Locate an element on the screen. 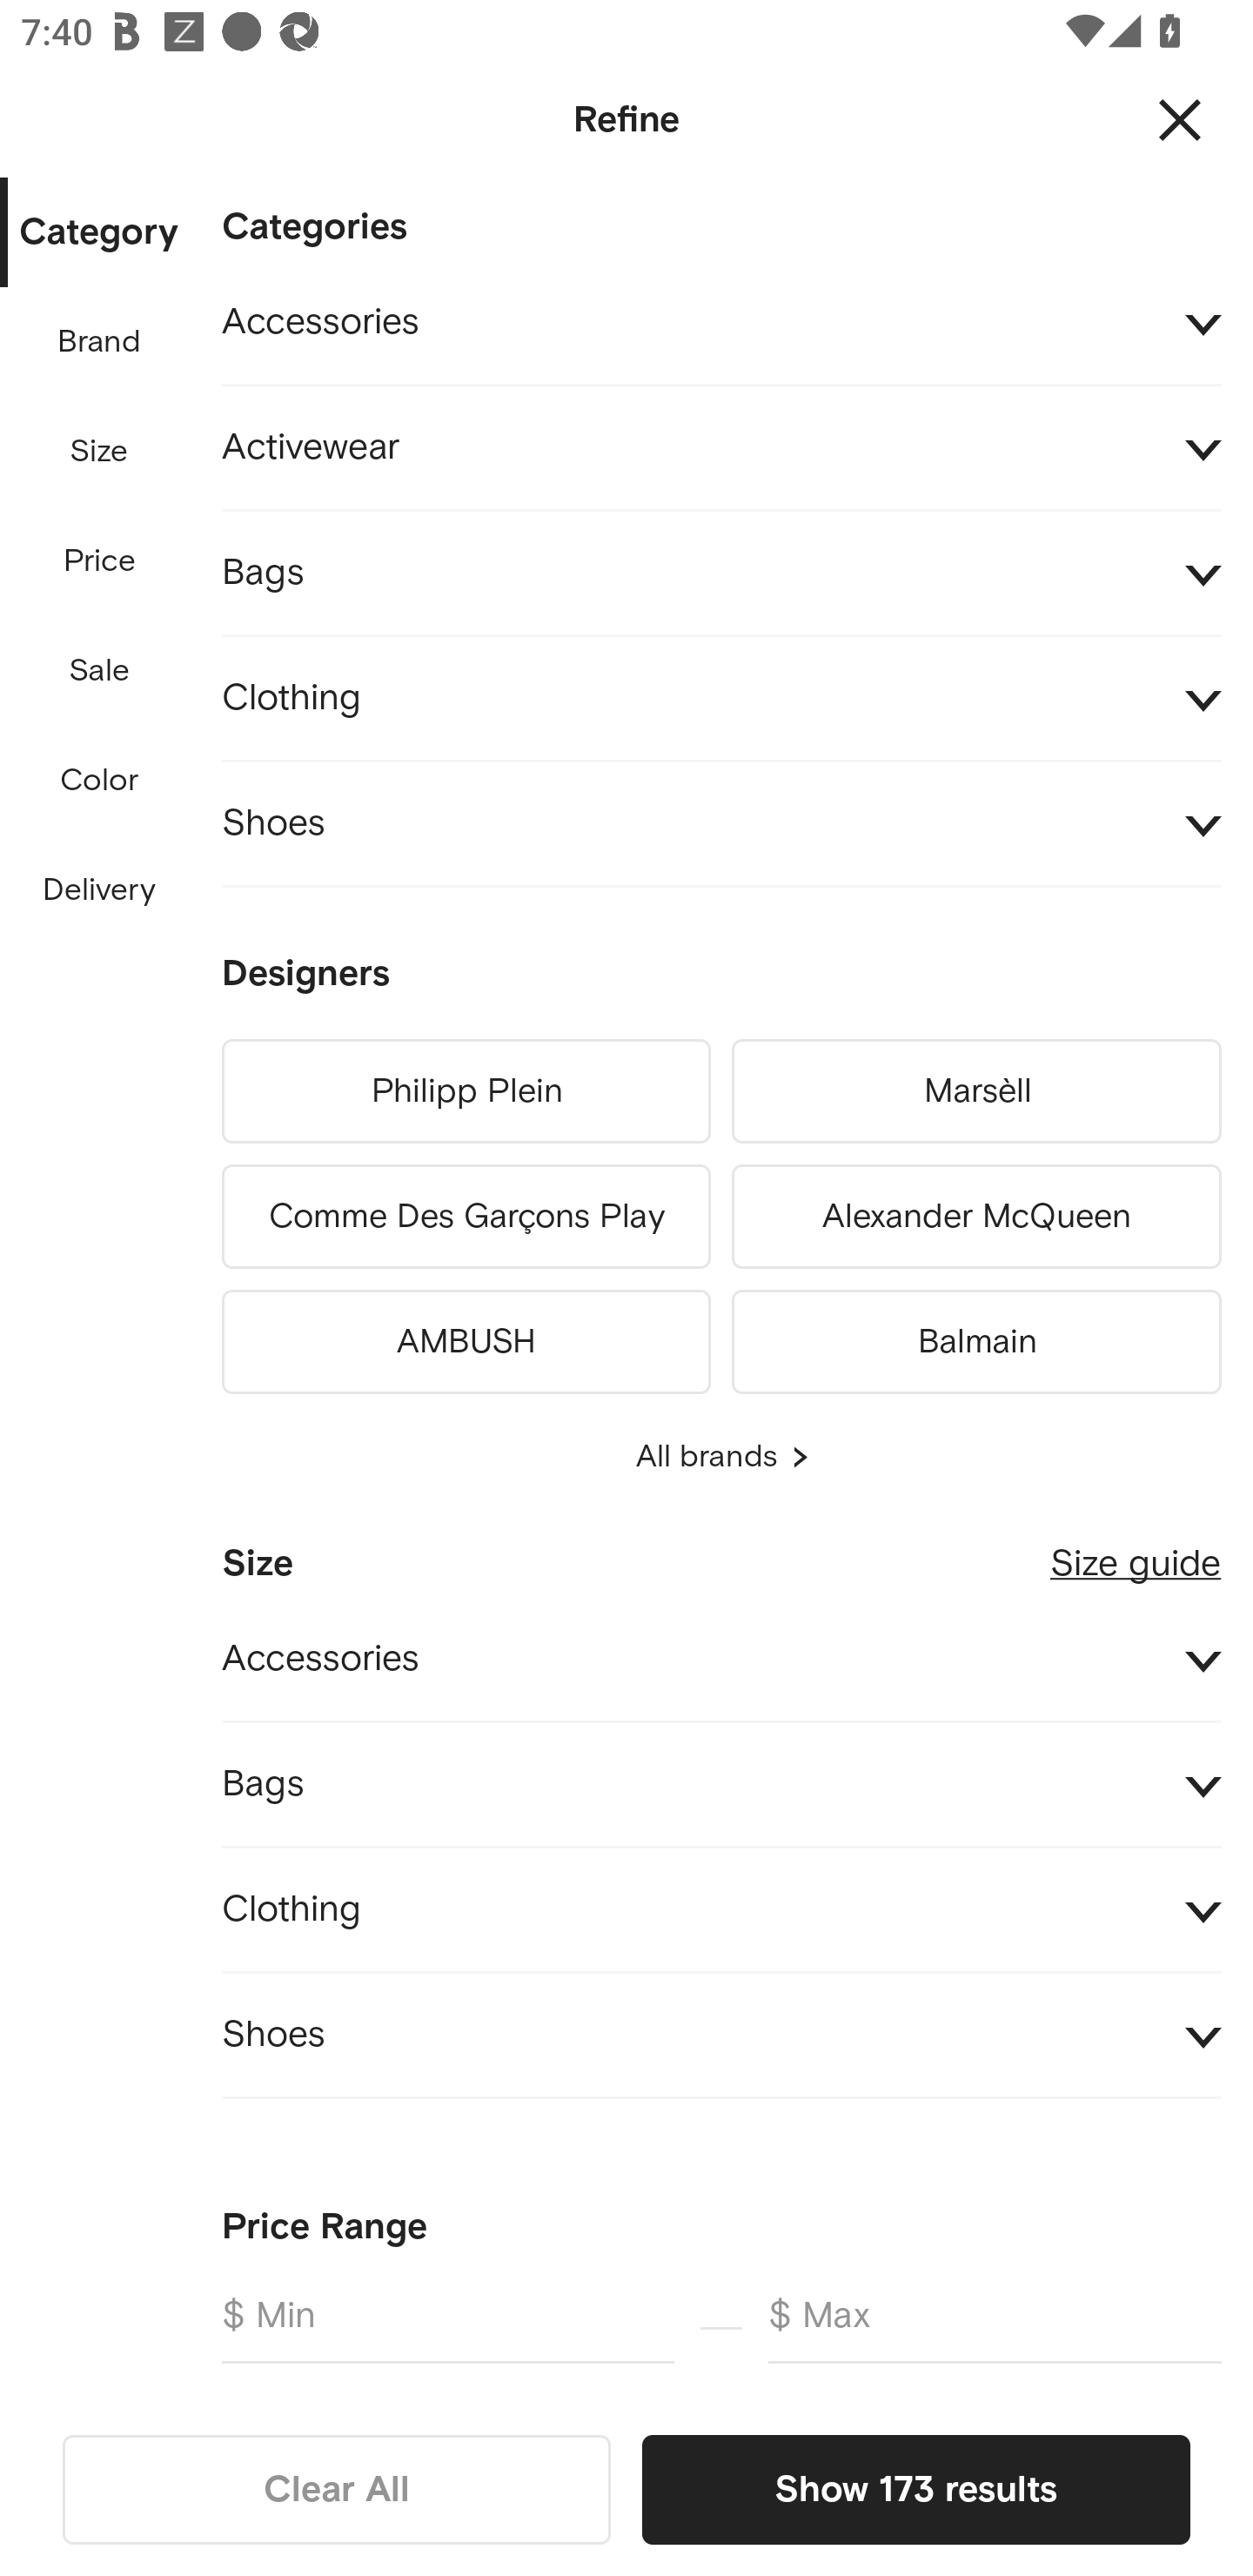 Image resolution: width=1253 pixels, height=2576 pixels. Clothing is located at coordinates (721, 700).